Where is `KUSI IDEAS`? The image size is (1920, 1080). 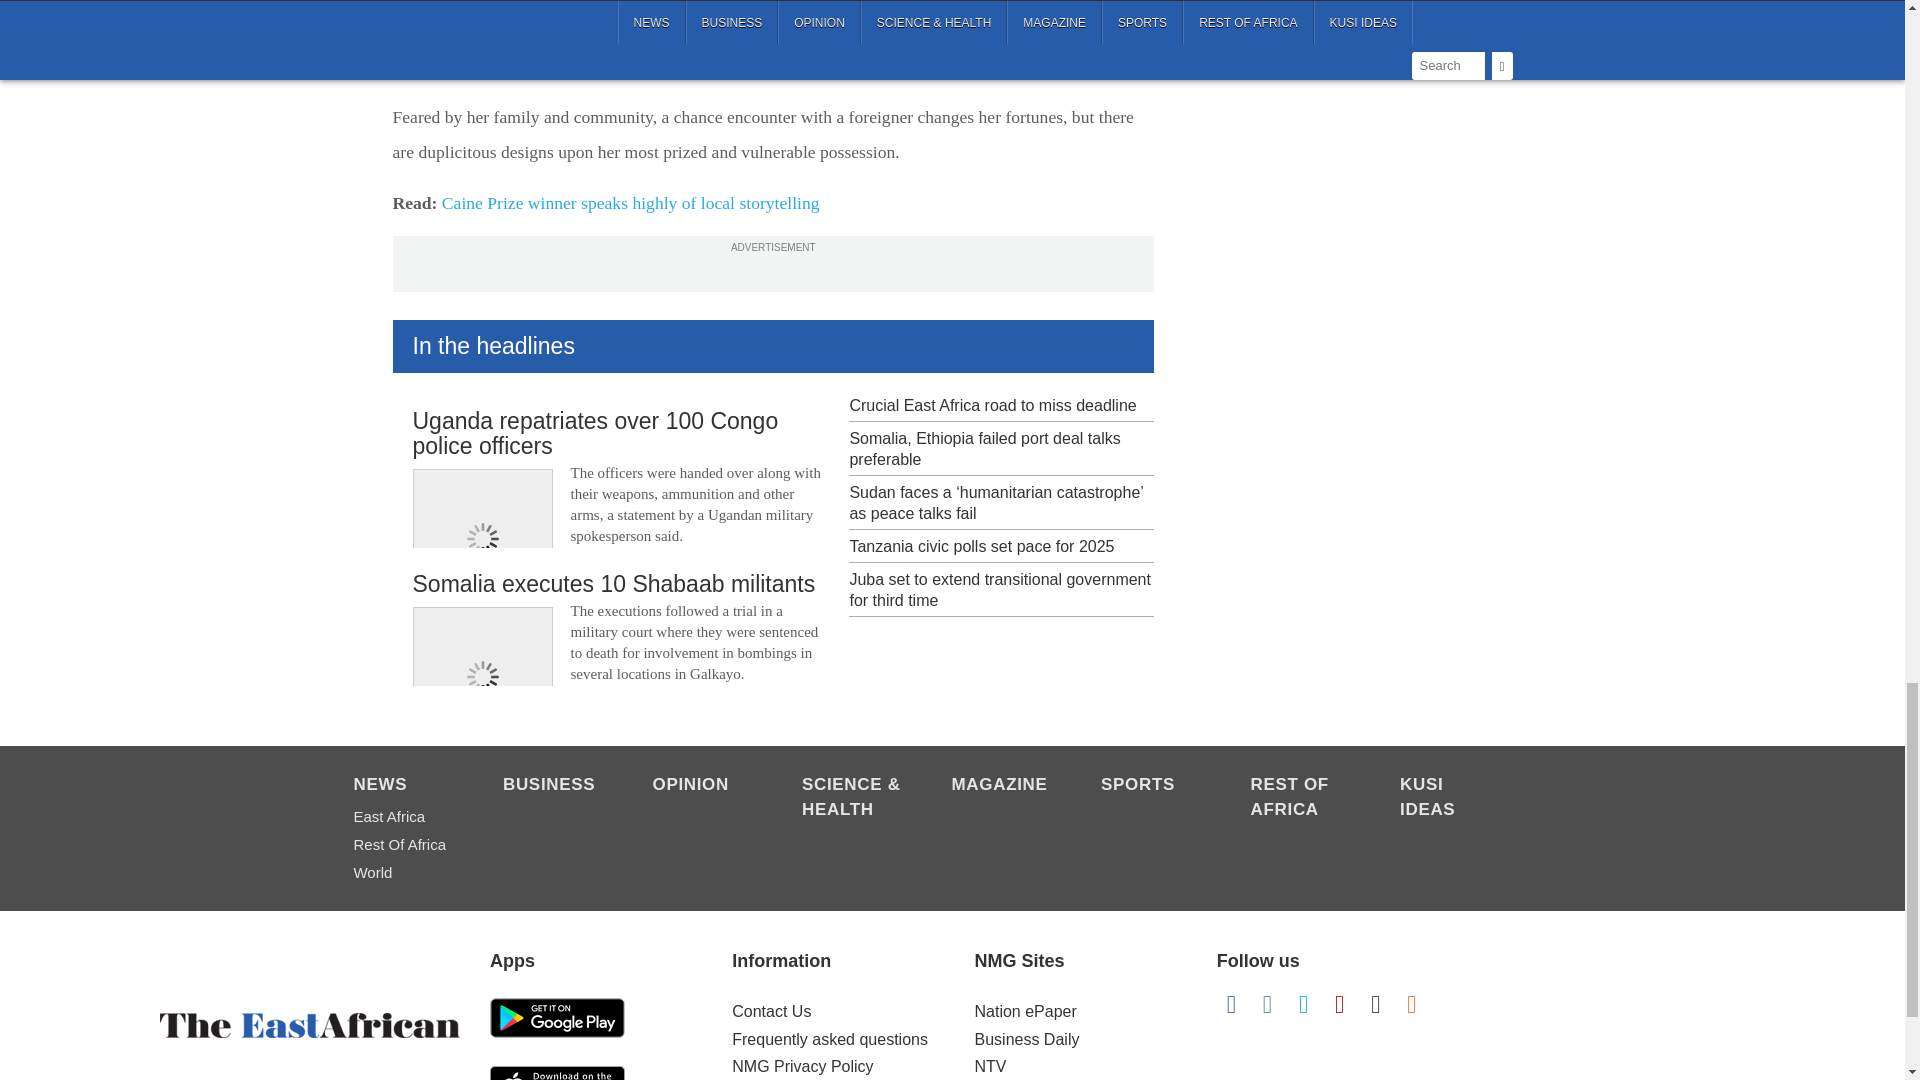 KUSI IDEAS is located at coordinates (1450, 799).